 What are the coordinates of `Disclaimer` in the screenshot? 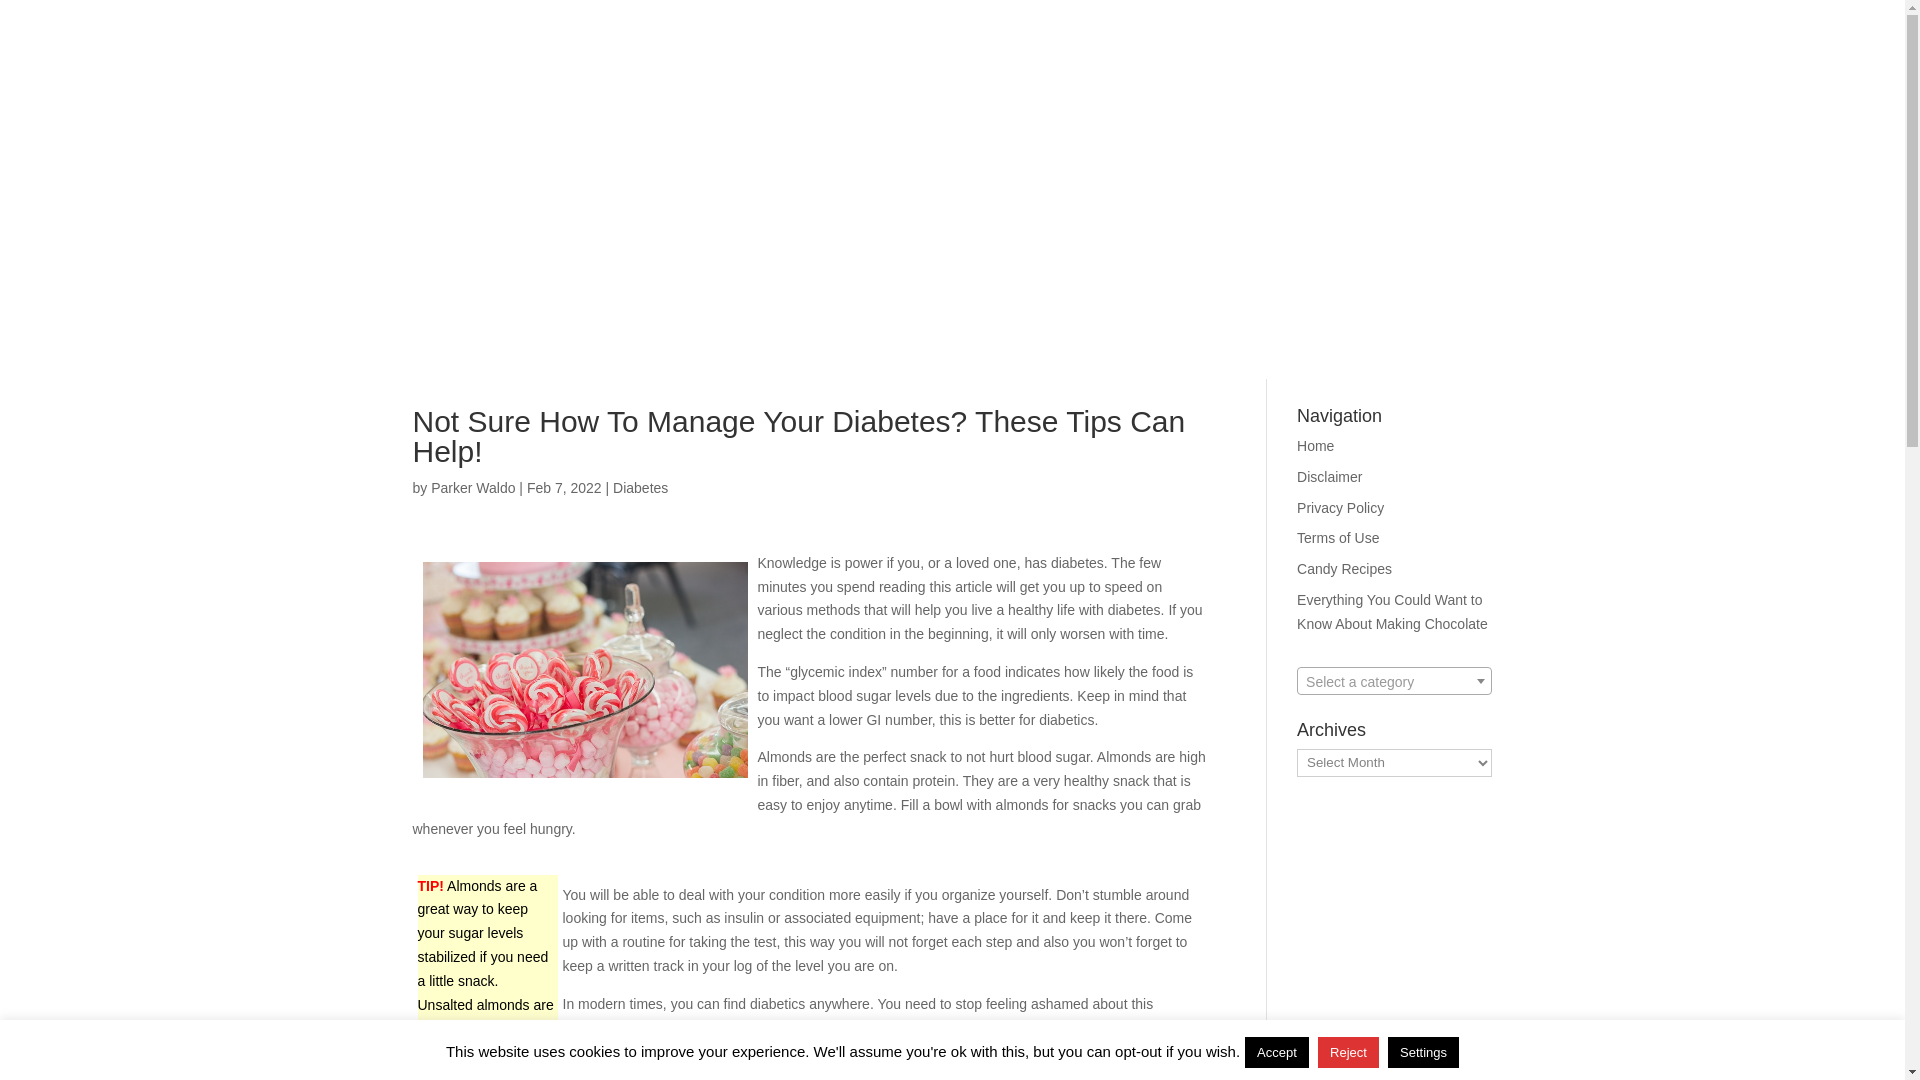 It's located at (1329, 476).